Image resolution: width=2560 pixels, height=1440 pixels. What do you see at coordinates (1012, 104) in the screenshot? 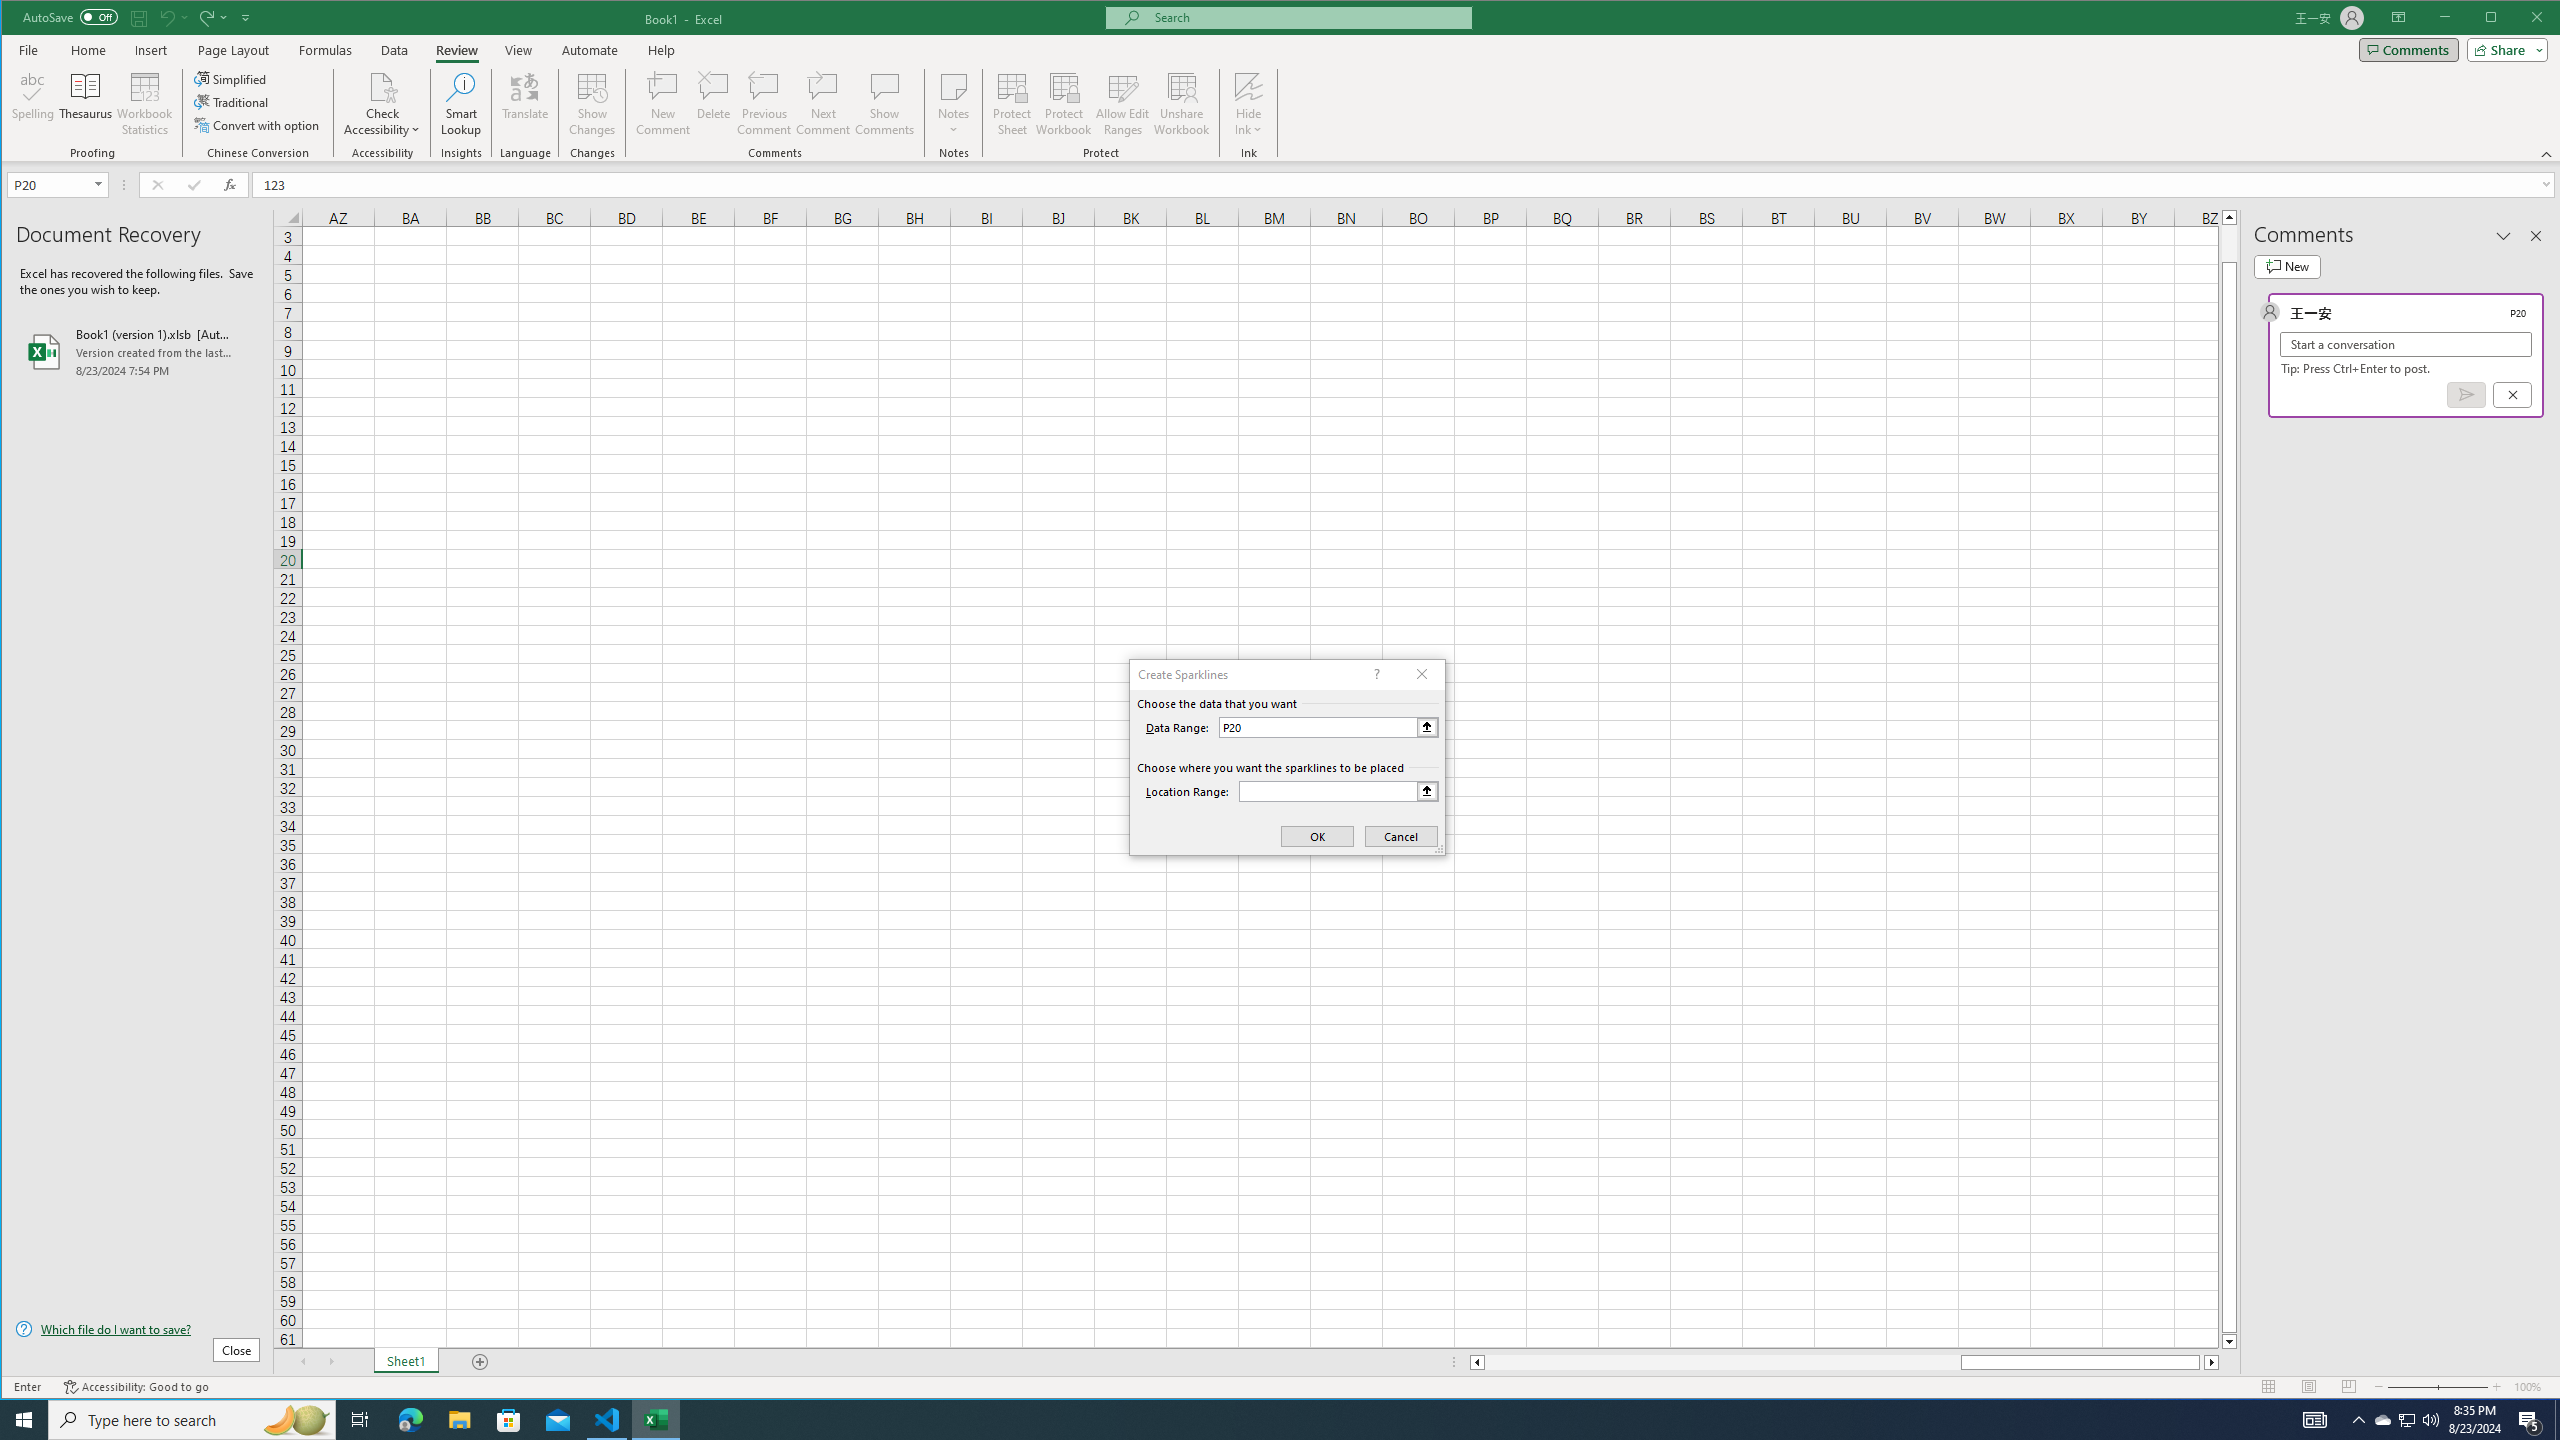
I see `Protect Sheet...` at bounding box center [1012, 104].